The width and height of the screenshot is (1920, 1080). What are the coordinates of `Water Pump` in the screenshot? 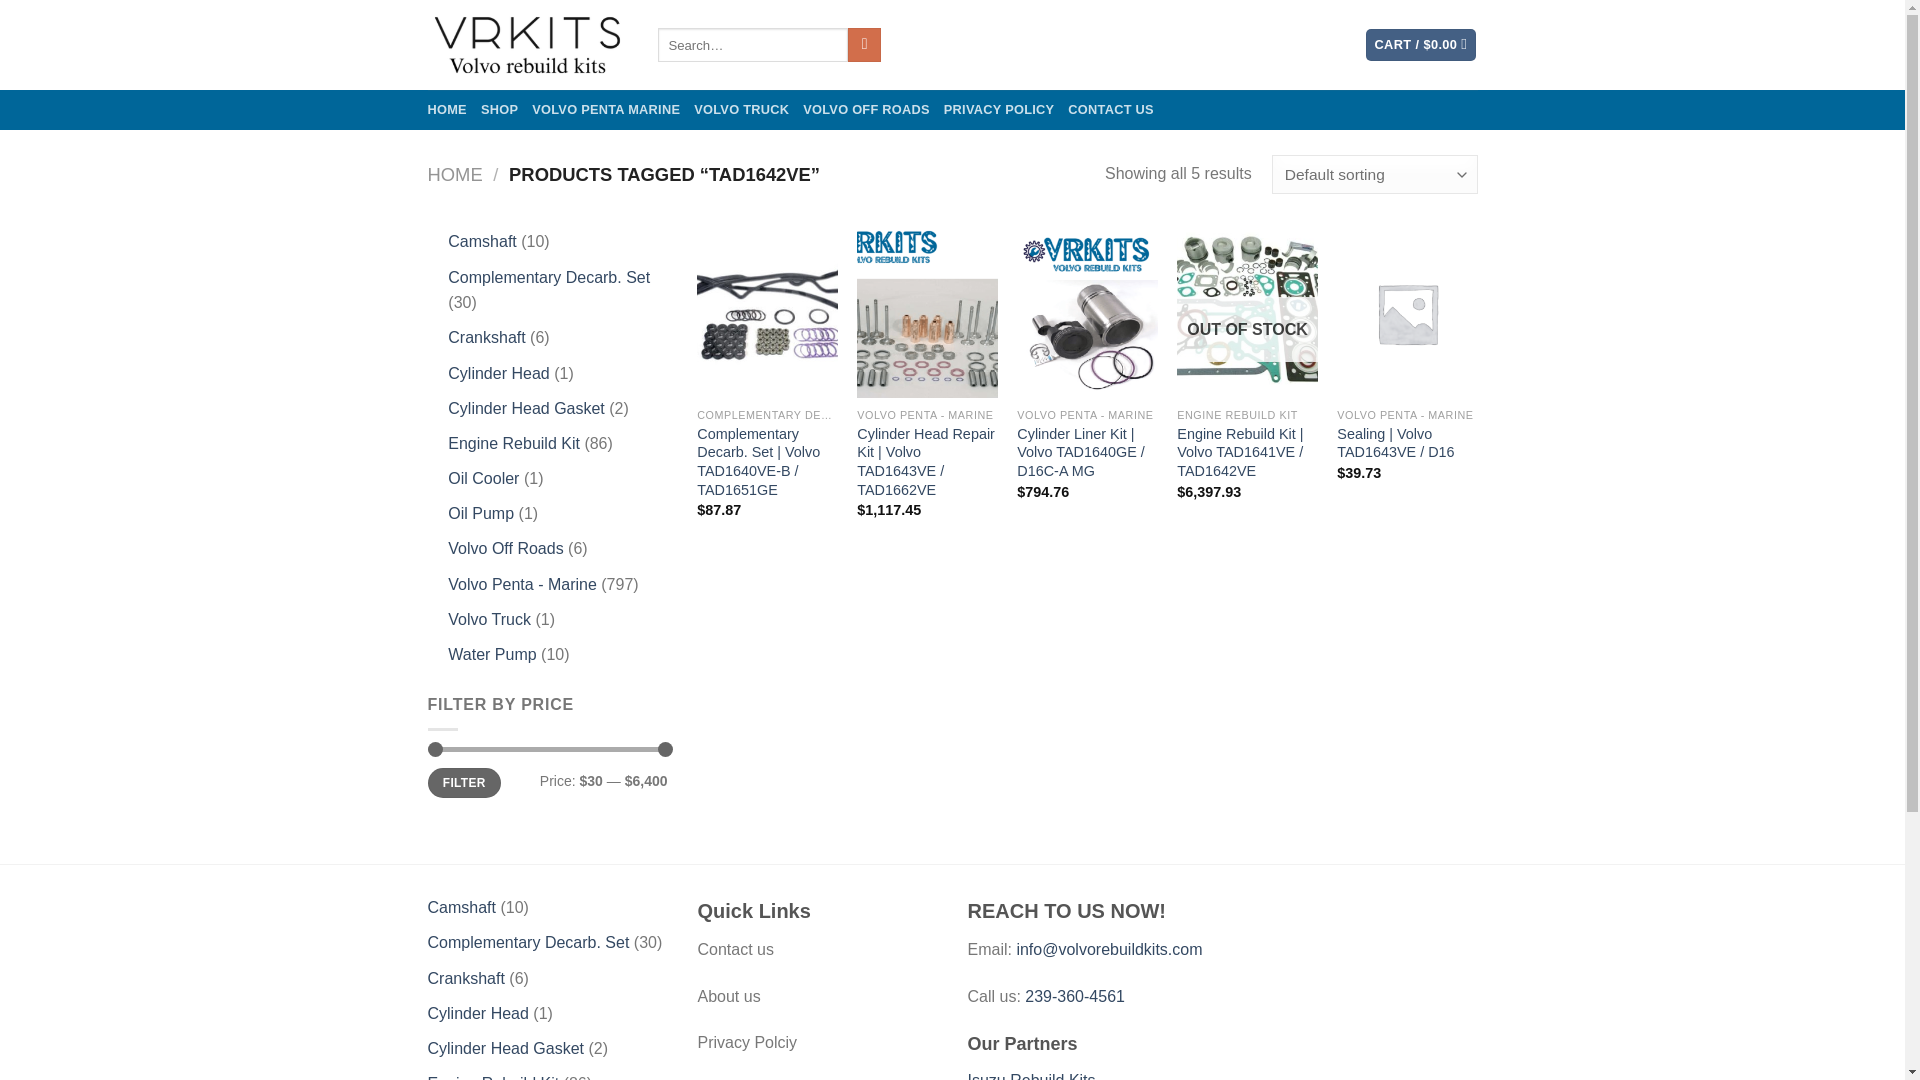 It's located at (491, 654).